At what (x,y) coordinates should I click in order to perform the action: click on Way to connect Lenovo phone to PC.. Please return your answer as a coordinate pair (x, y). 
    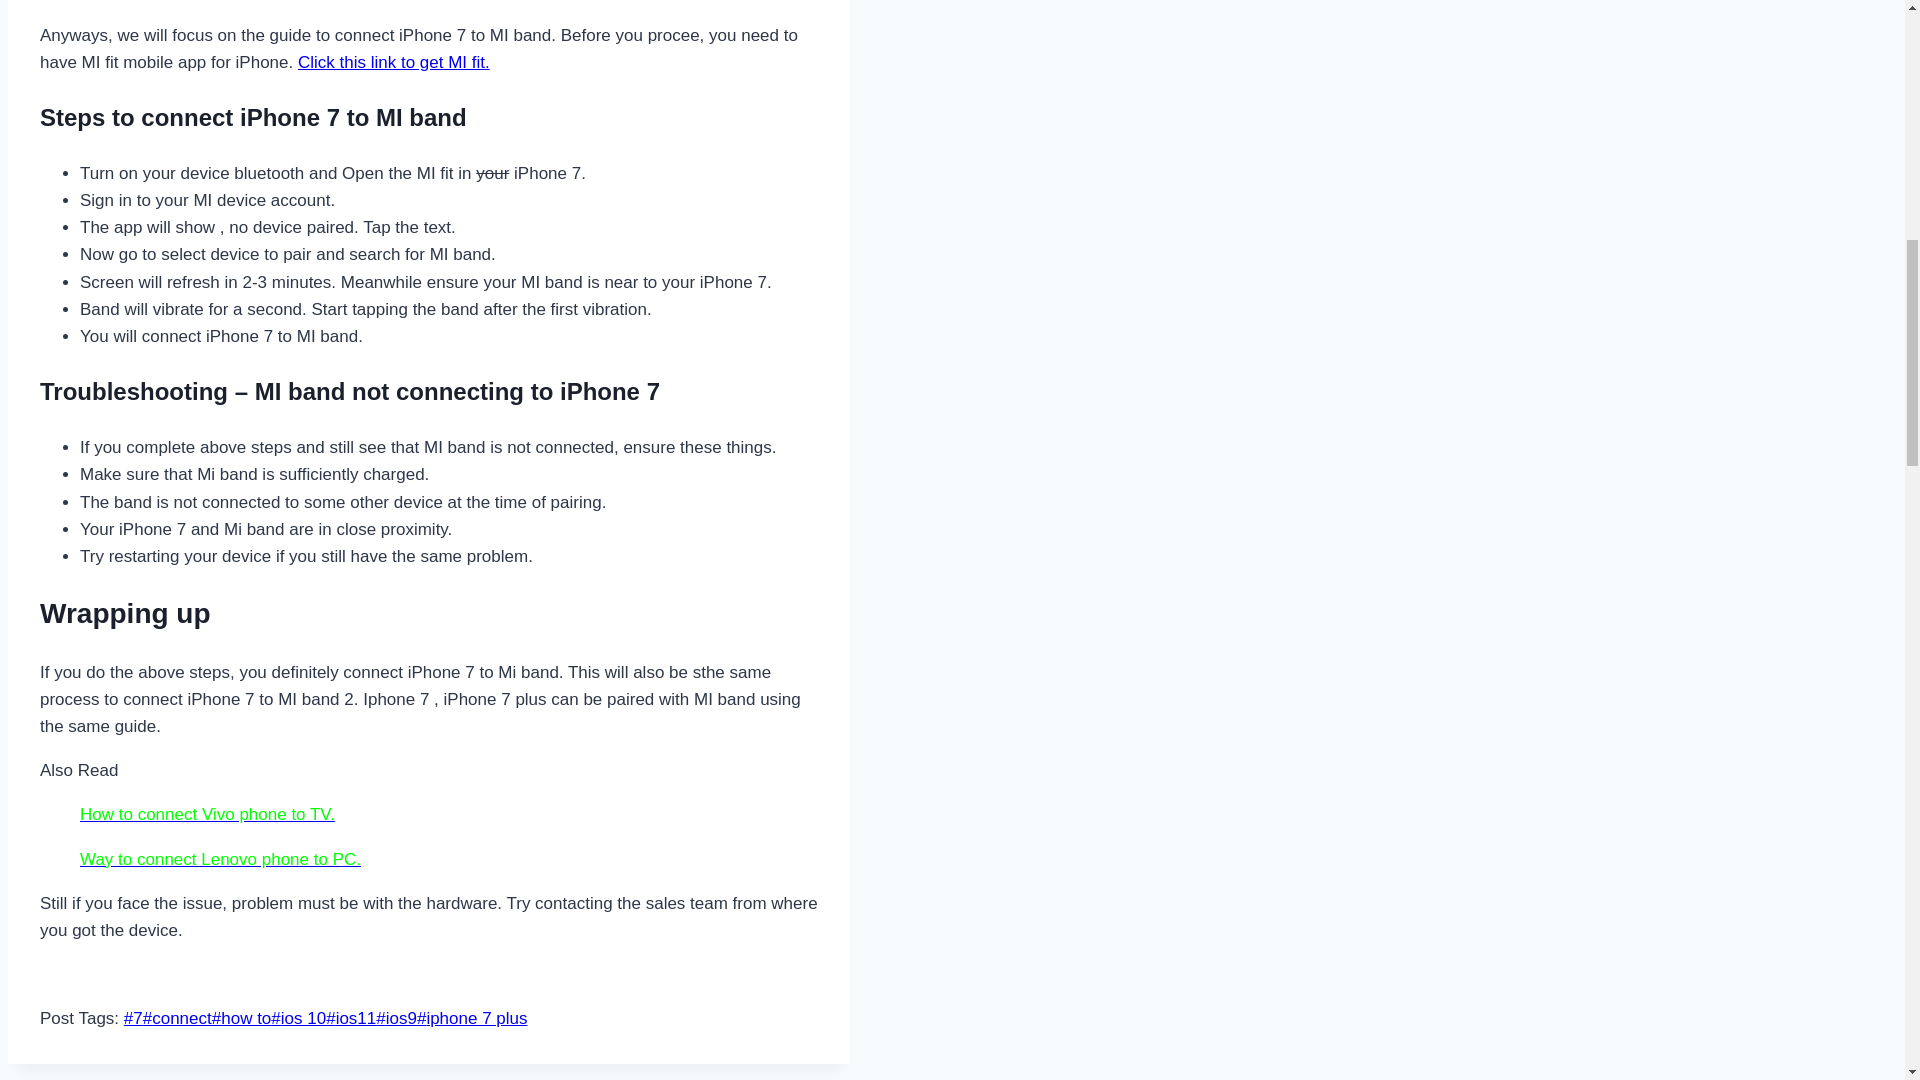
    Looking at the image, I should click on (220, 859).